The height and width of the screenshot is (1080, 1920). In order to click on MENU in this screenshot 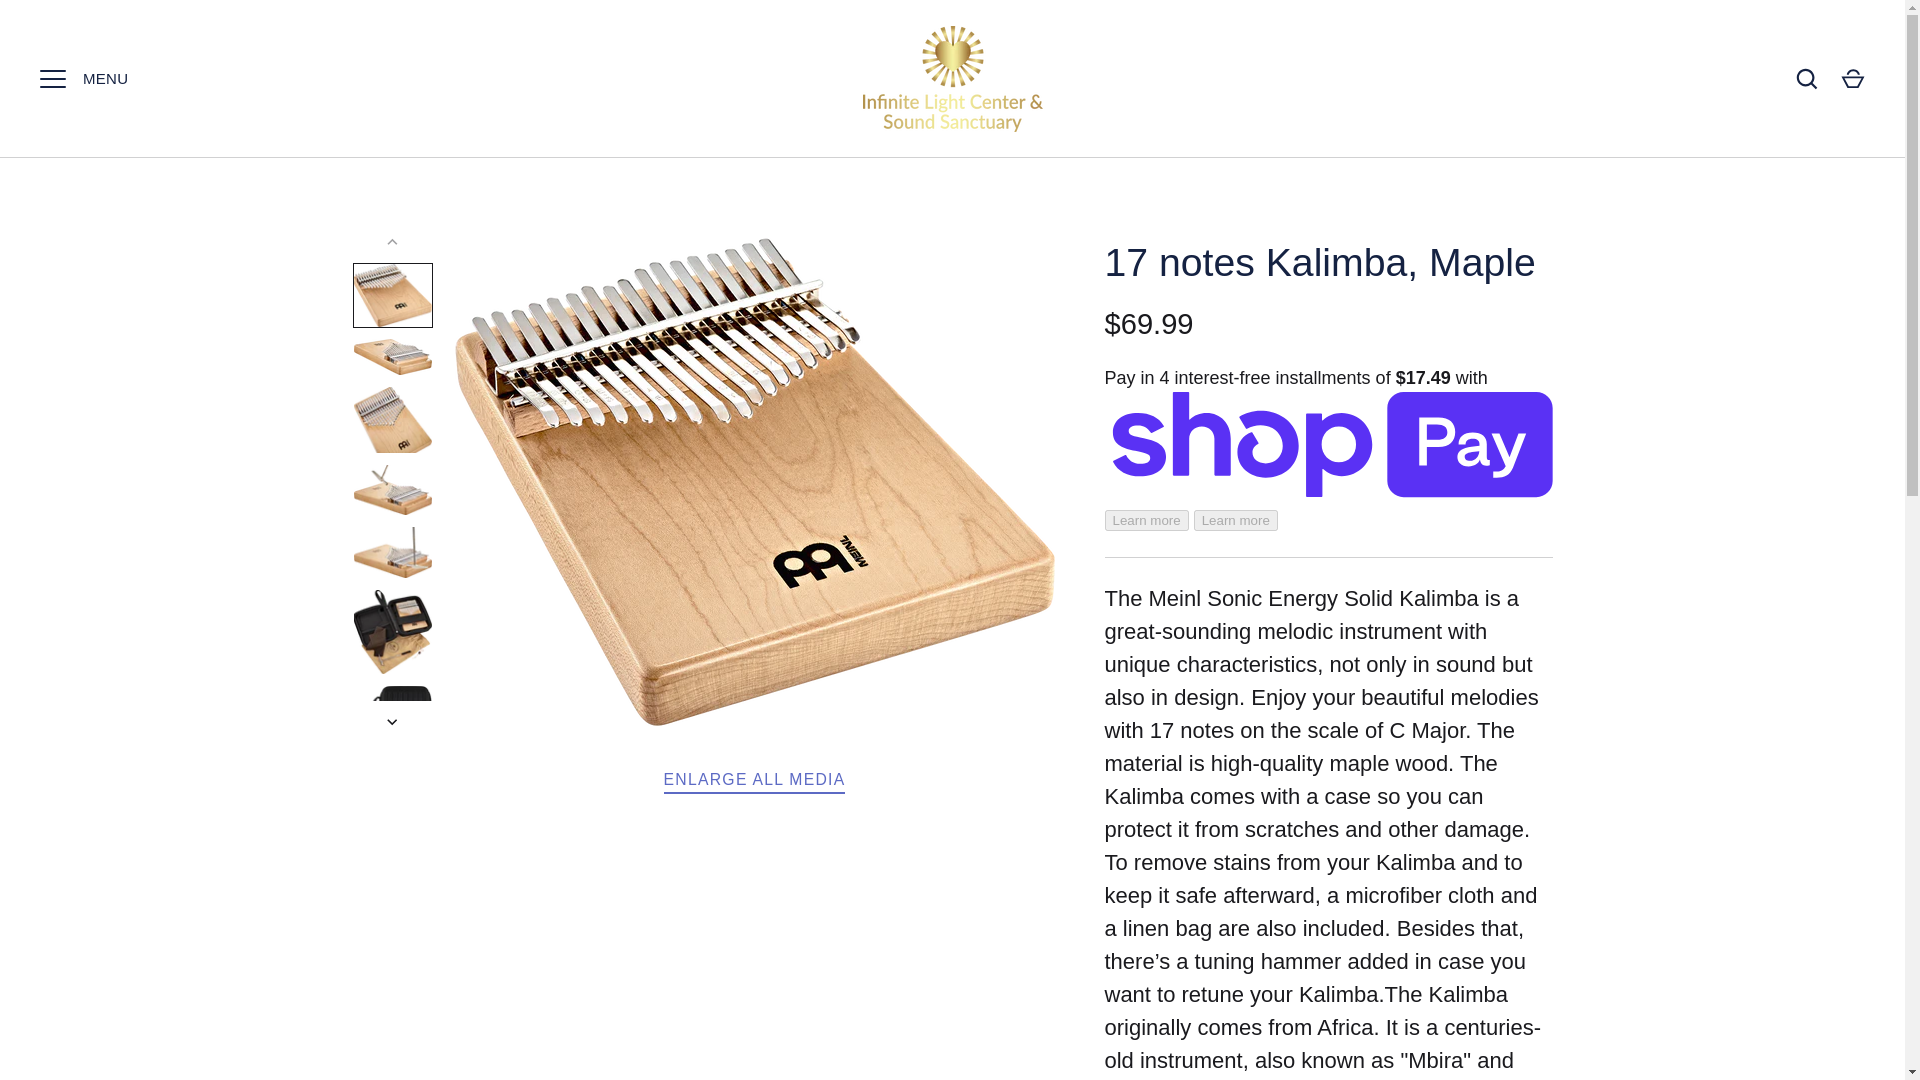, I will do `click(52, 79)`.